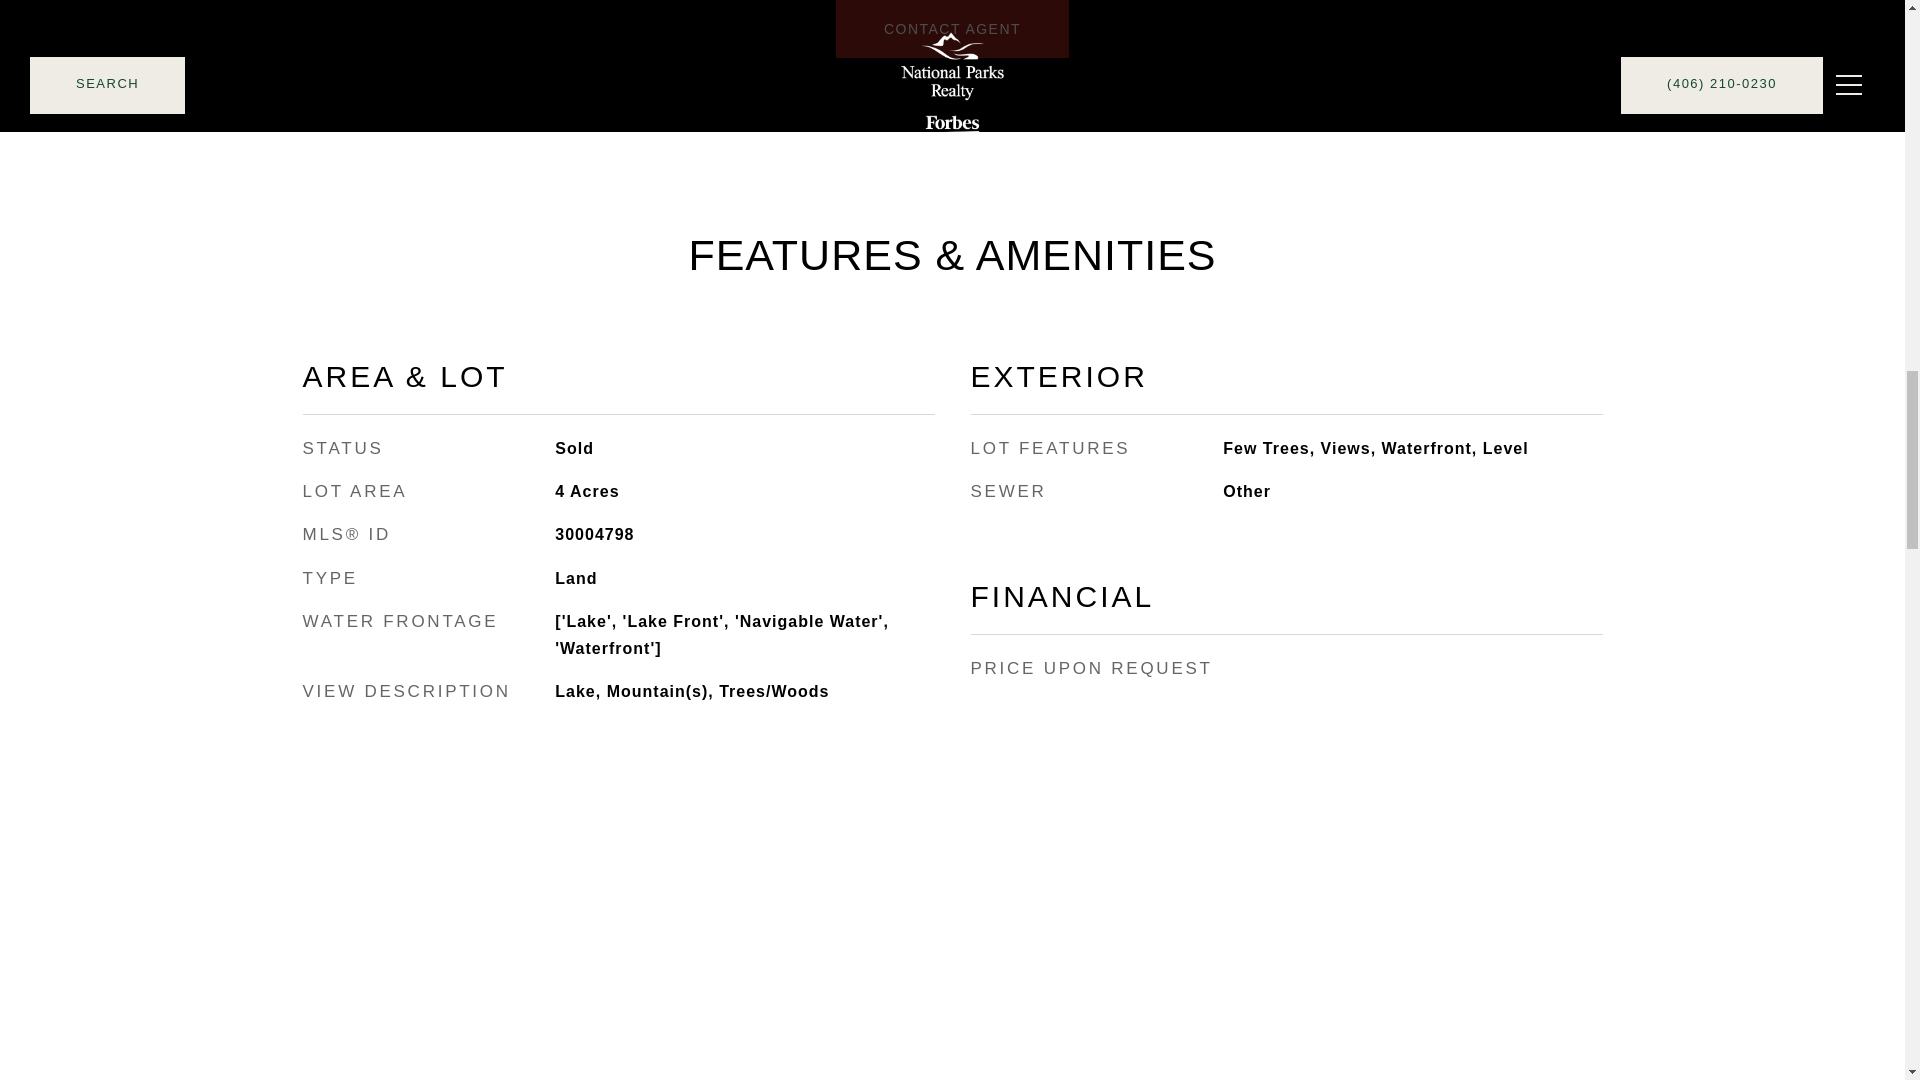  Describe the element at coordinates (952, 29) in the screenshot. I see `CONTACT AGENT` at that location.